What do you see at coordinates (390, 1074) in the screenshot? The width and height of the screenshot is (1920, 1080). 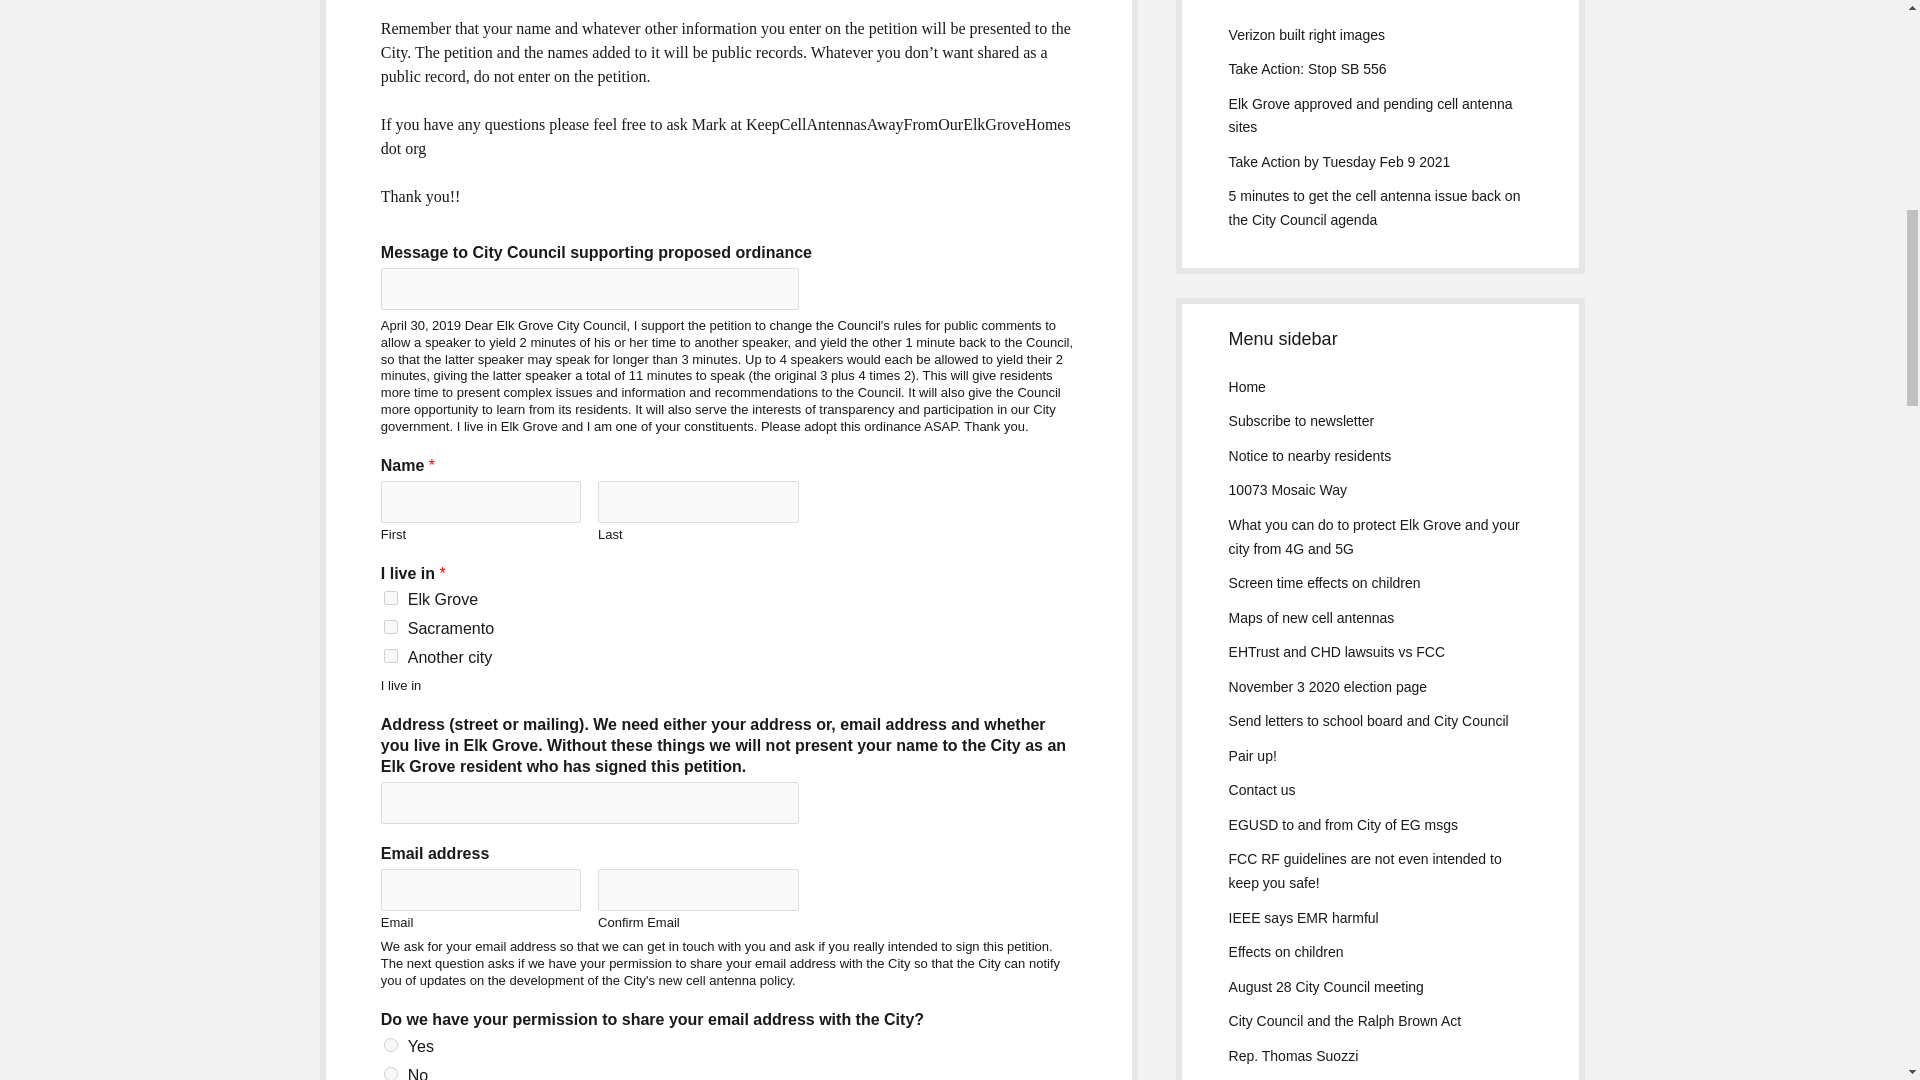 I see `No` at bounding box center [390, 1074].